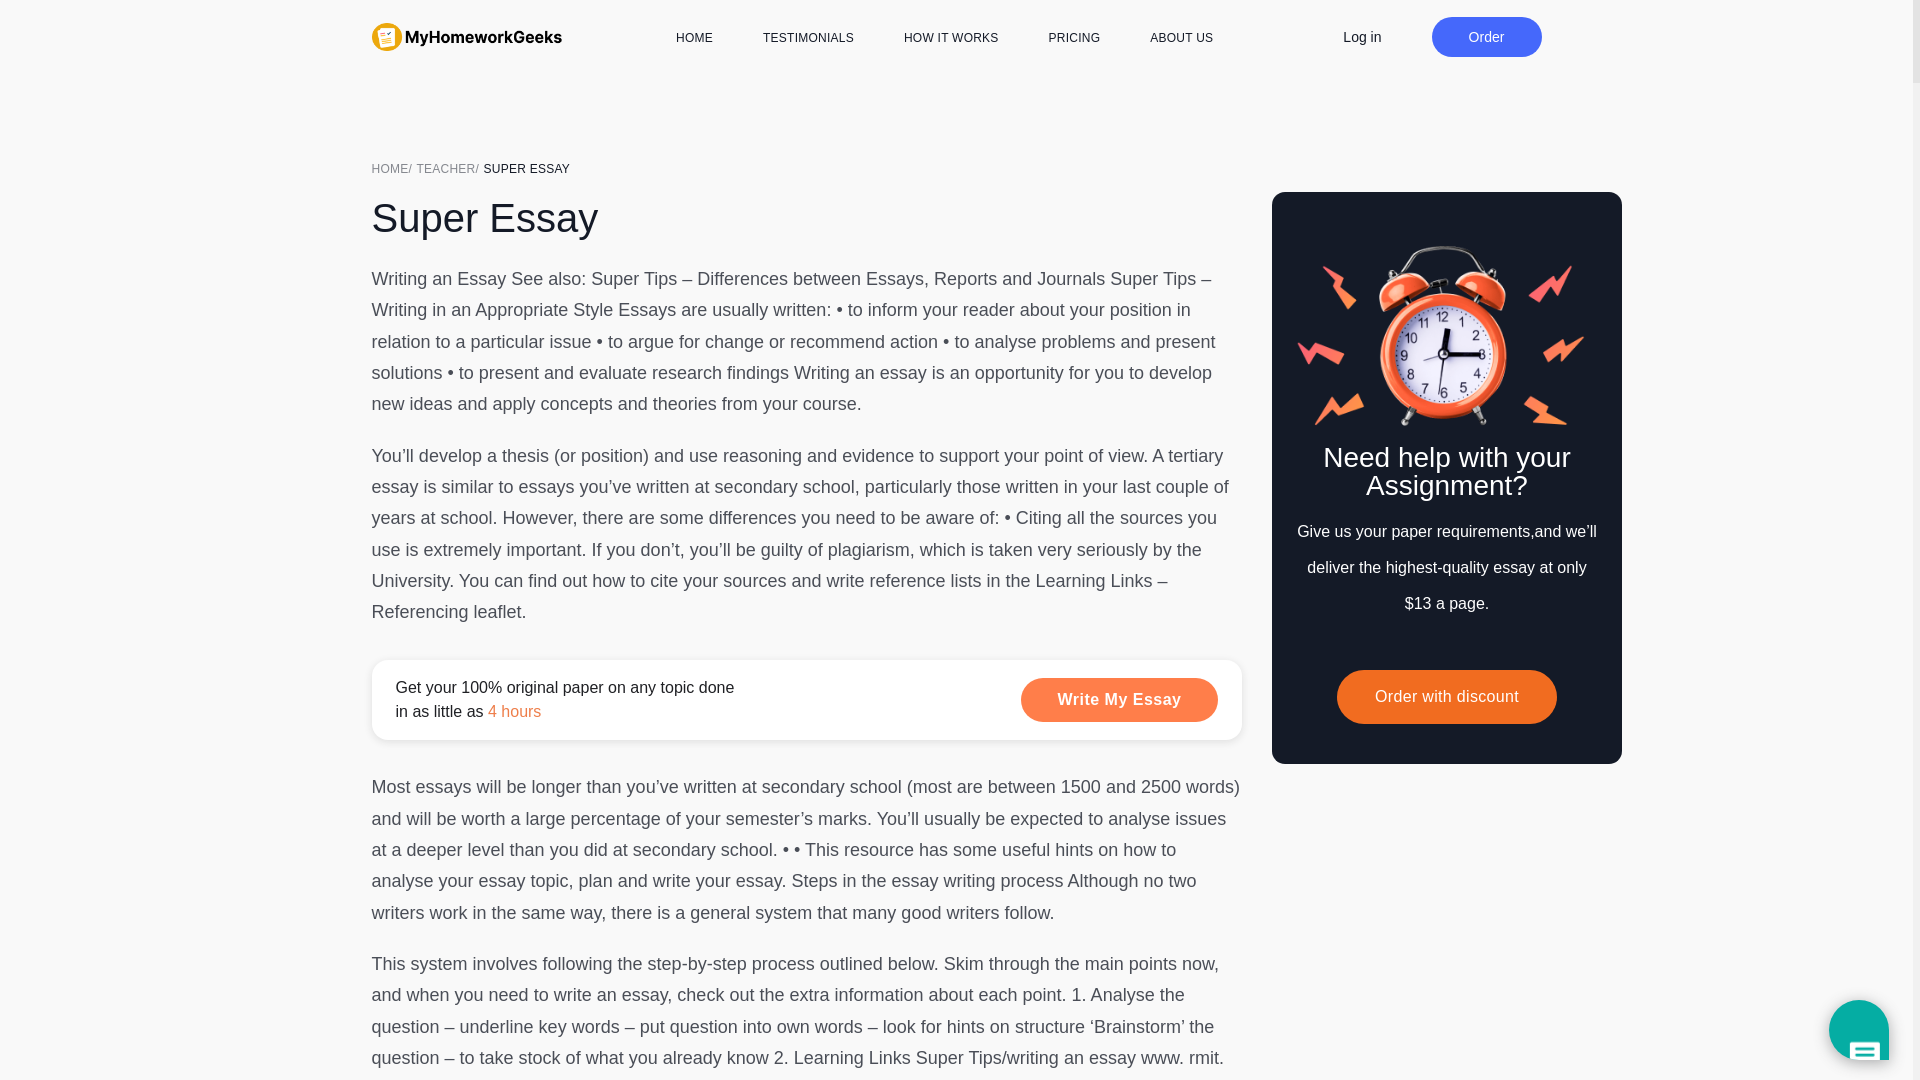 This screenshot has height=1080, width=1920. I want to click on HOW IT WORKS, so click(951, 38).